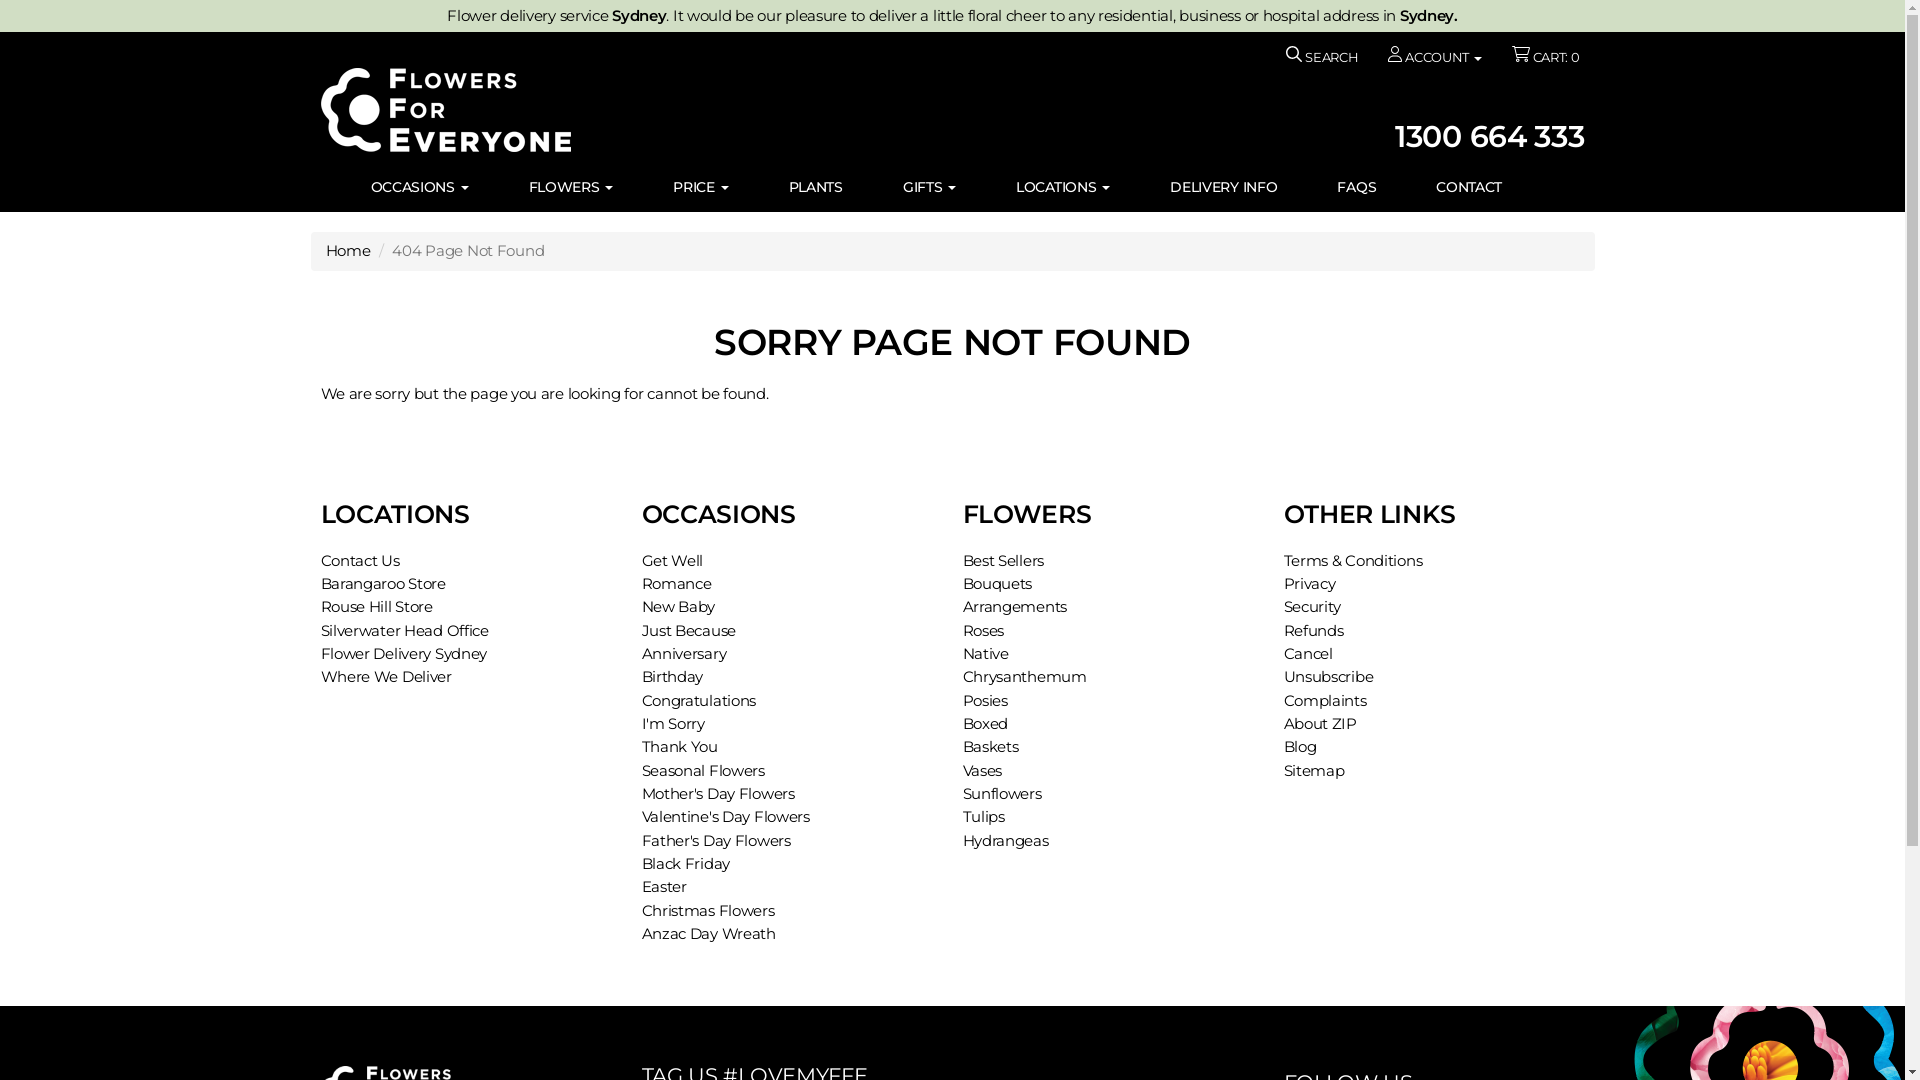 This screenshot has width=1920, height=1080. Describe the element at coordinates (679, 607) in the screenshot. I see `New Baby` at that location.